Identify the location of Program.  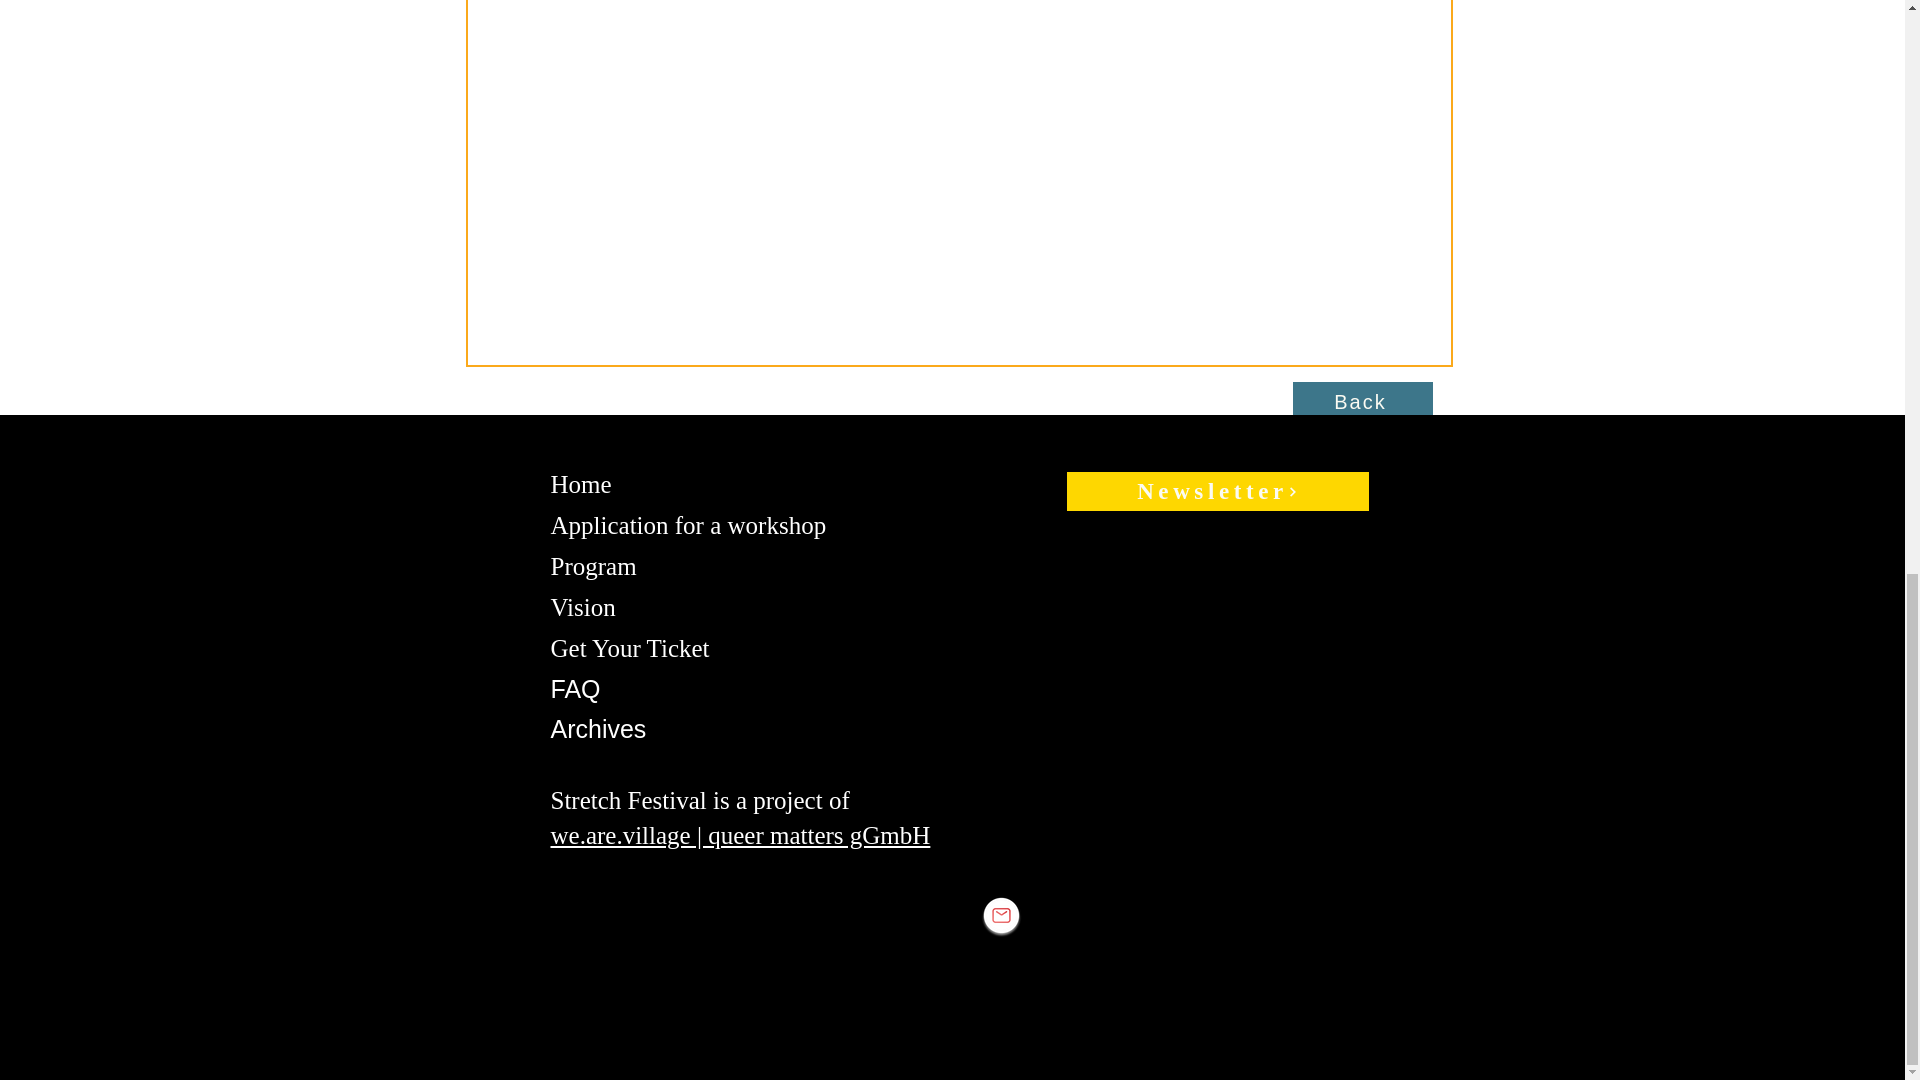
(592, 565).